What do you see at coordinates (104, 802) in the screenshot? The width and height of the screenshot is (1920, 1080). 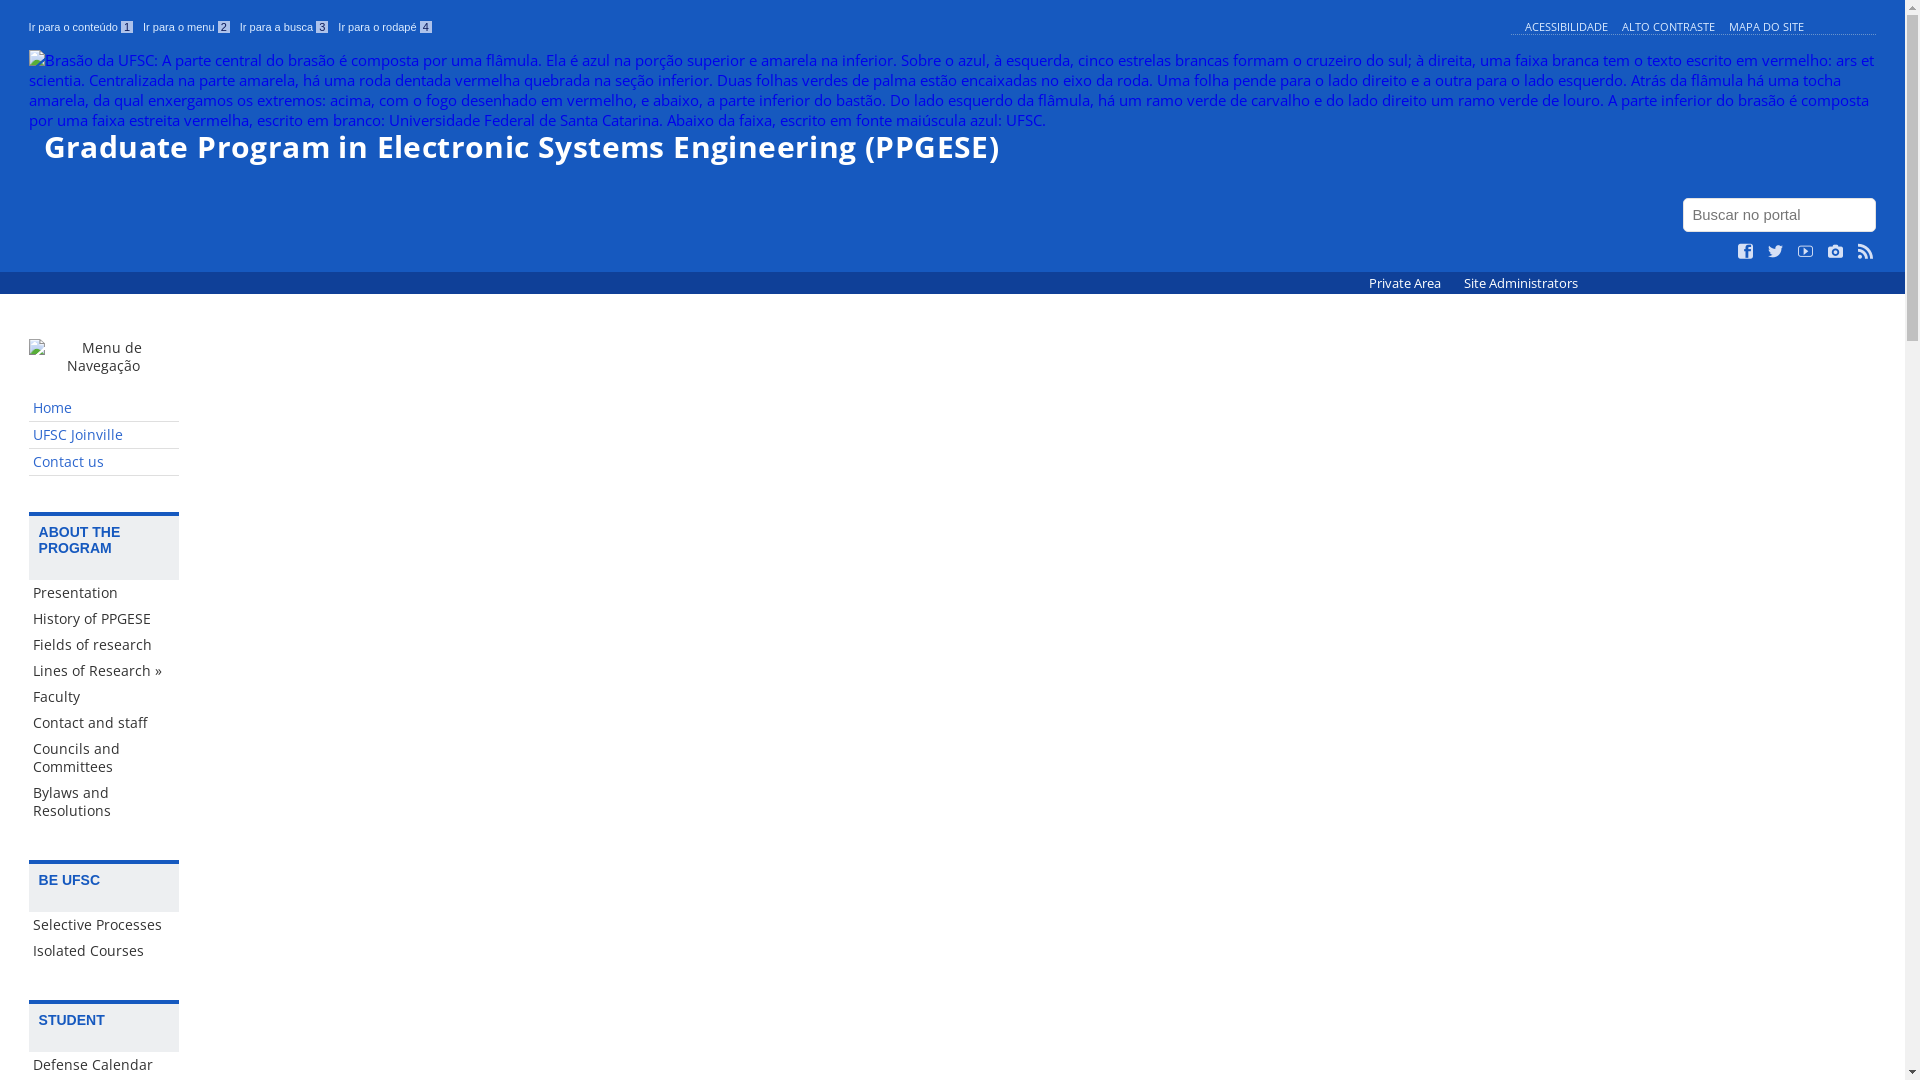 I see `Bylaws and Resolutions` at bounding box center [104, 802].